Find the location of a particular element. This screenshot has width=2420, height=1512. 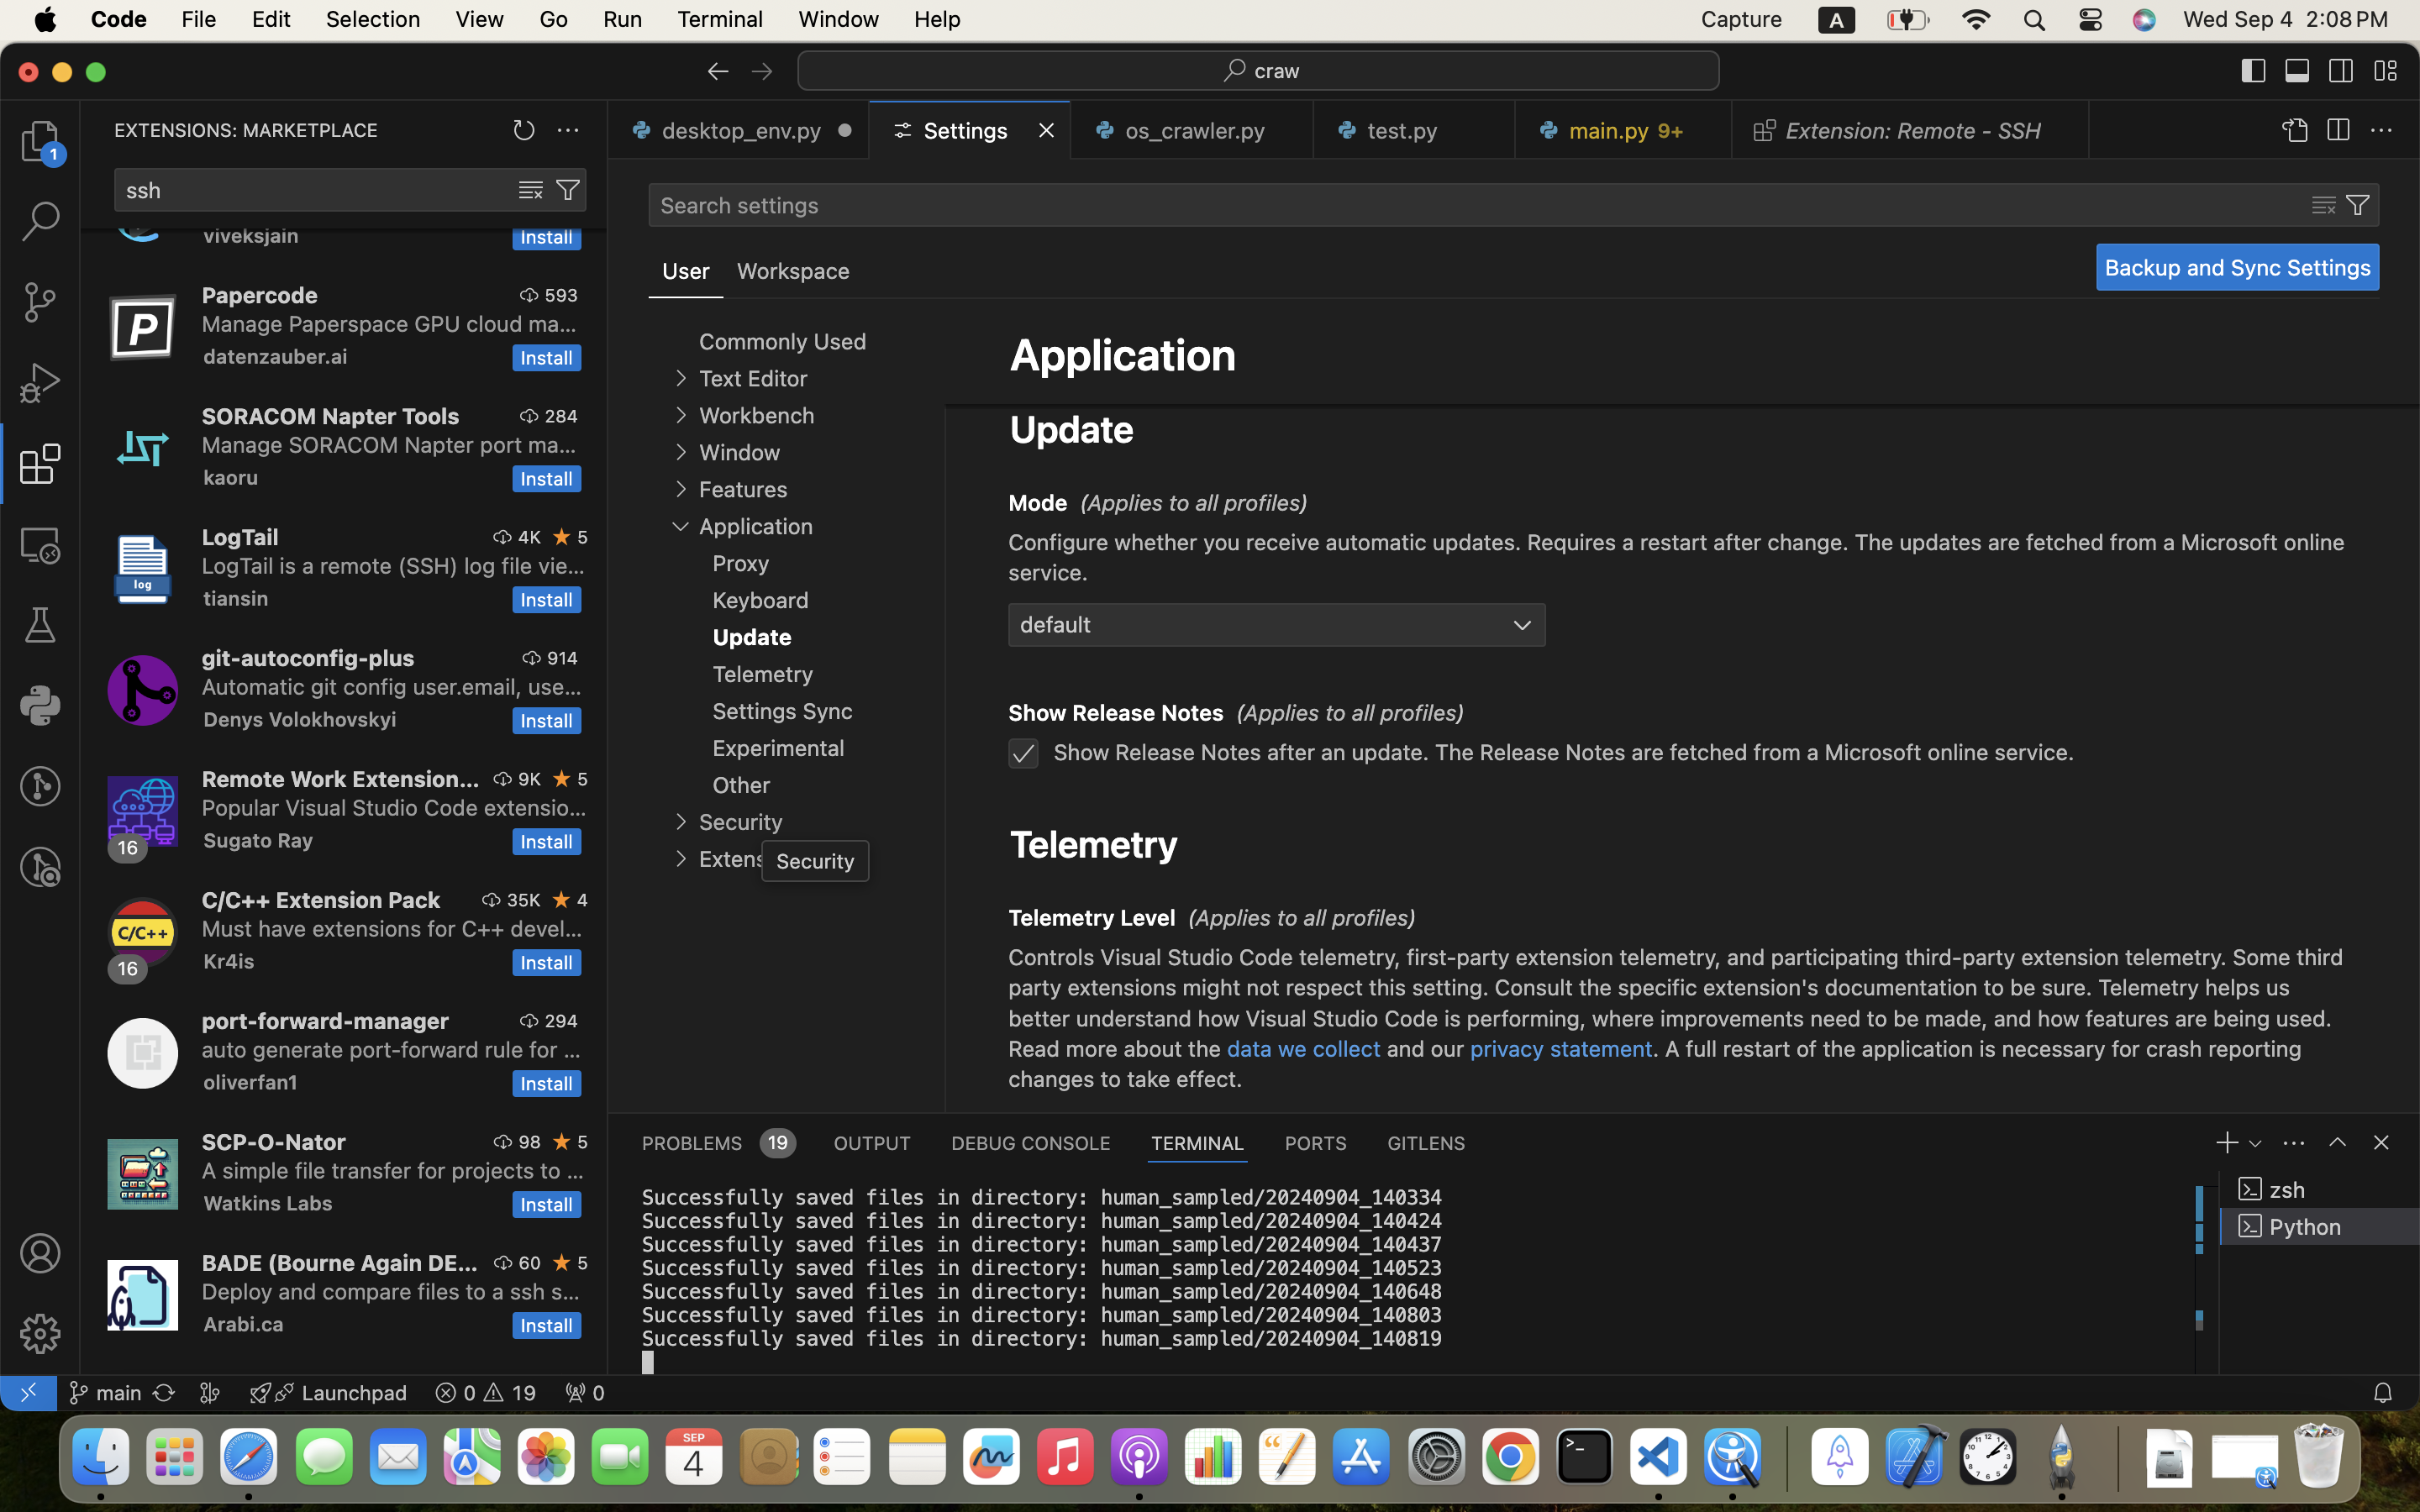

 is located at coordinates (2386, 71).